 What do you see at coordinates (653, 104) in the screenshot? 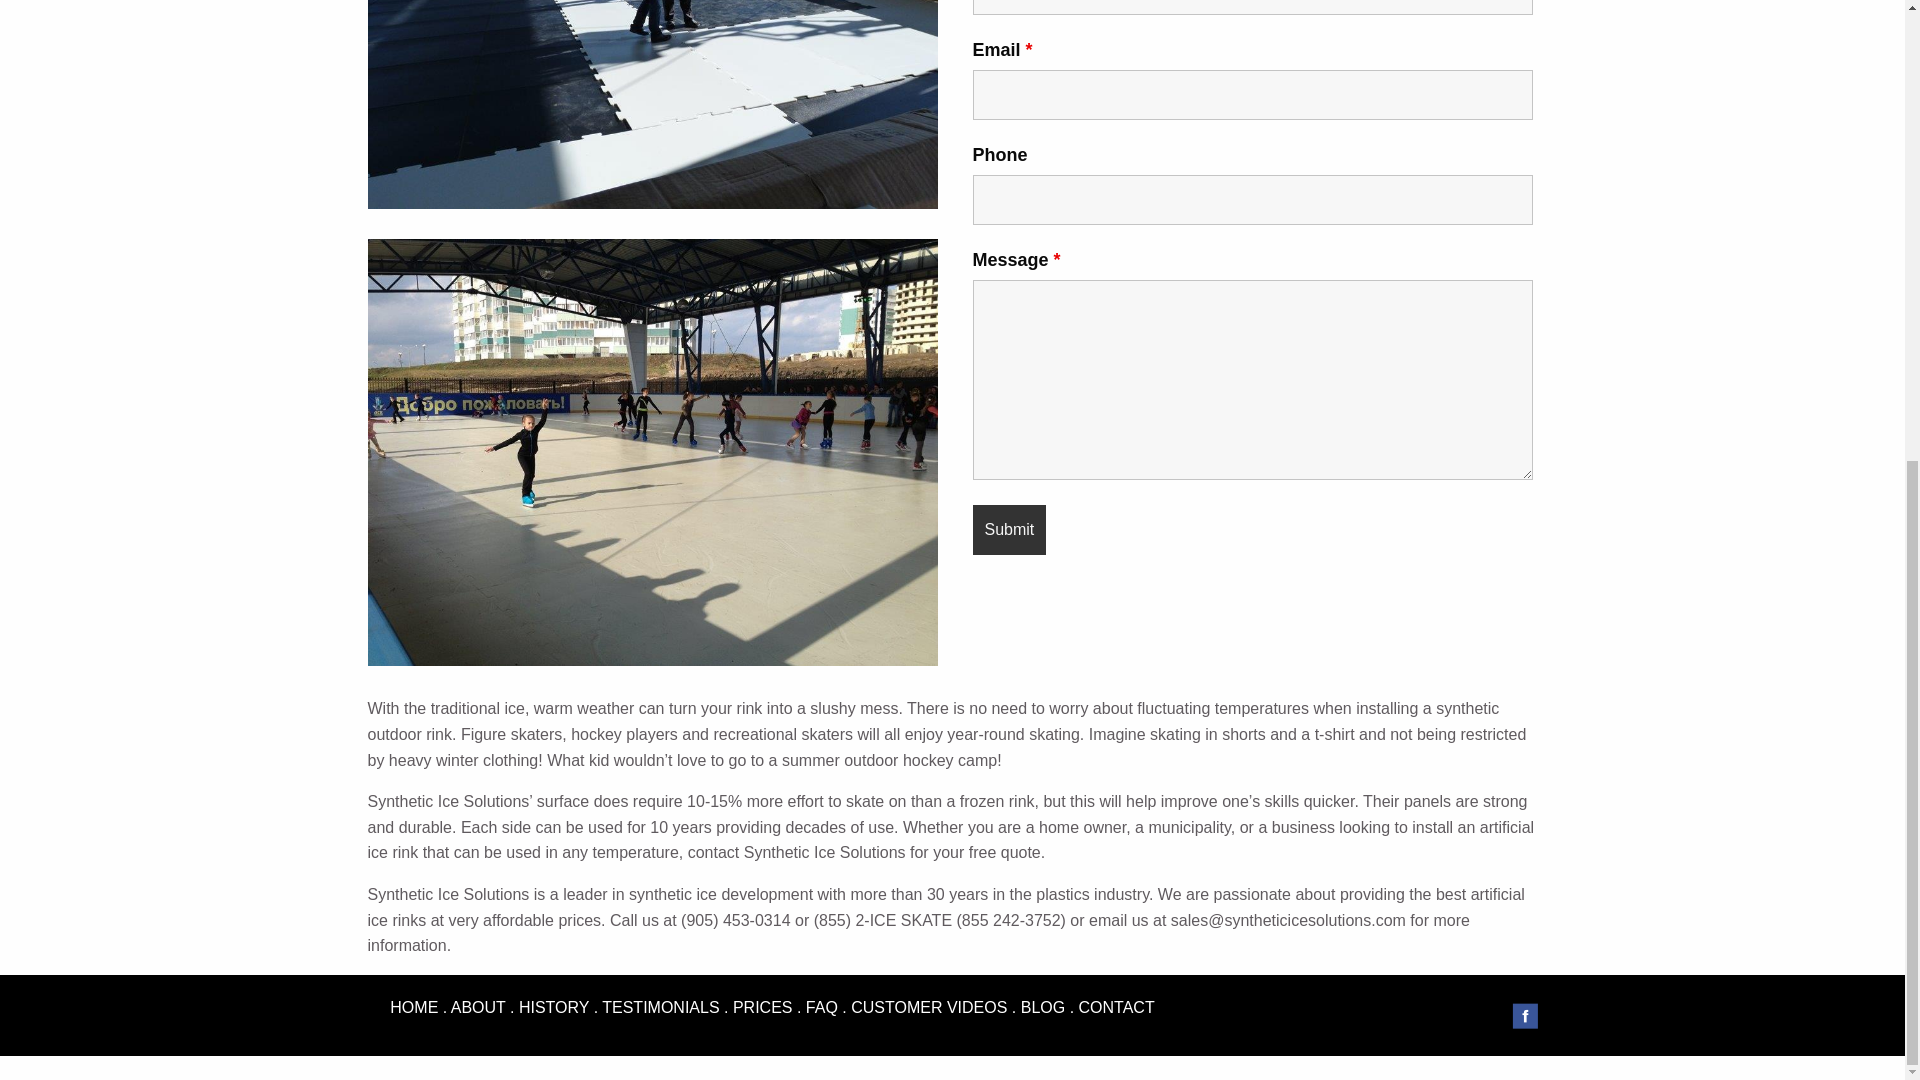
I see `Belarus install` at bounding box center [653, 104].